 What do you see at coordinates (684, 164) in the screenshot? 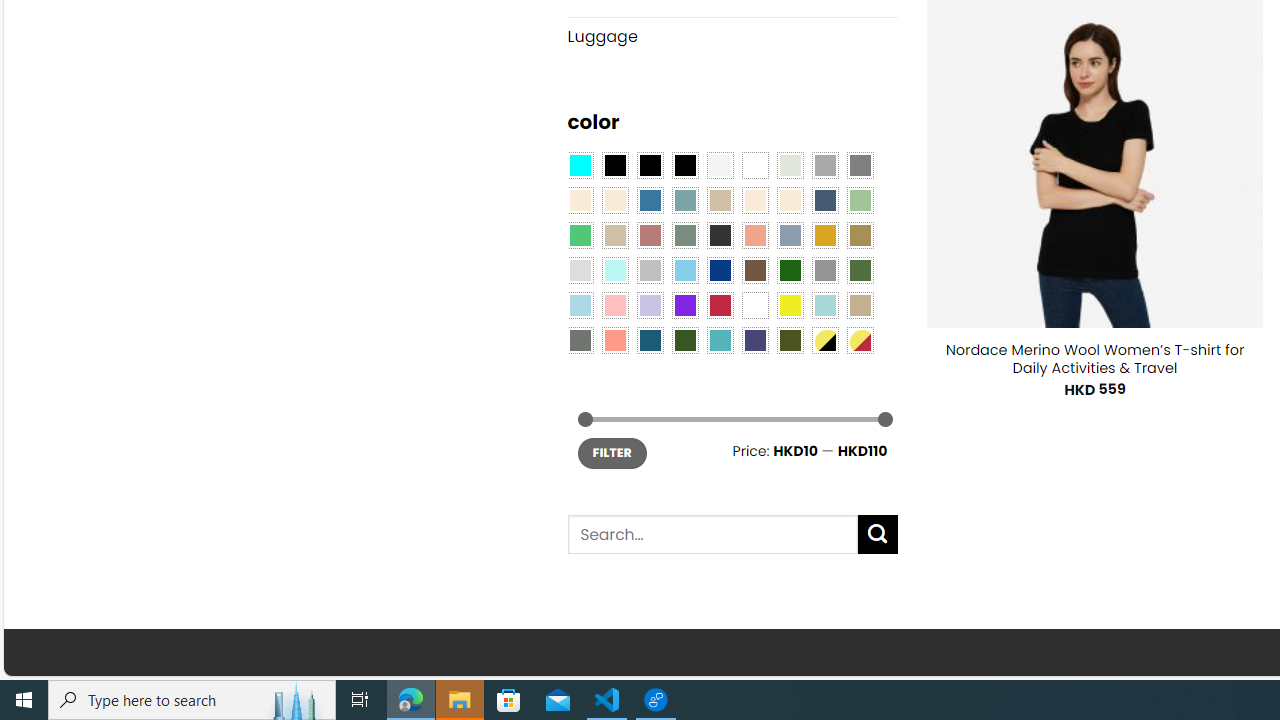
I see `Black-Brown` at bounding box center [684, 164].